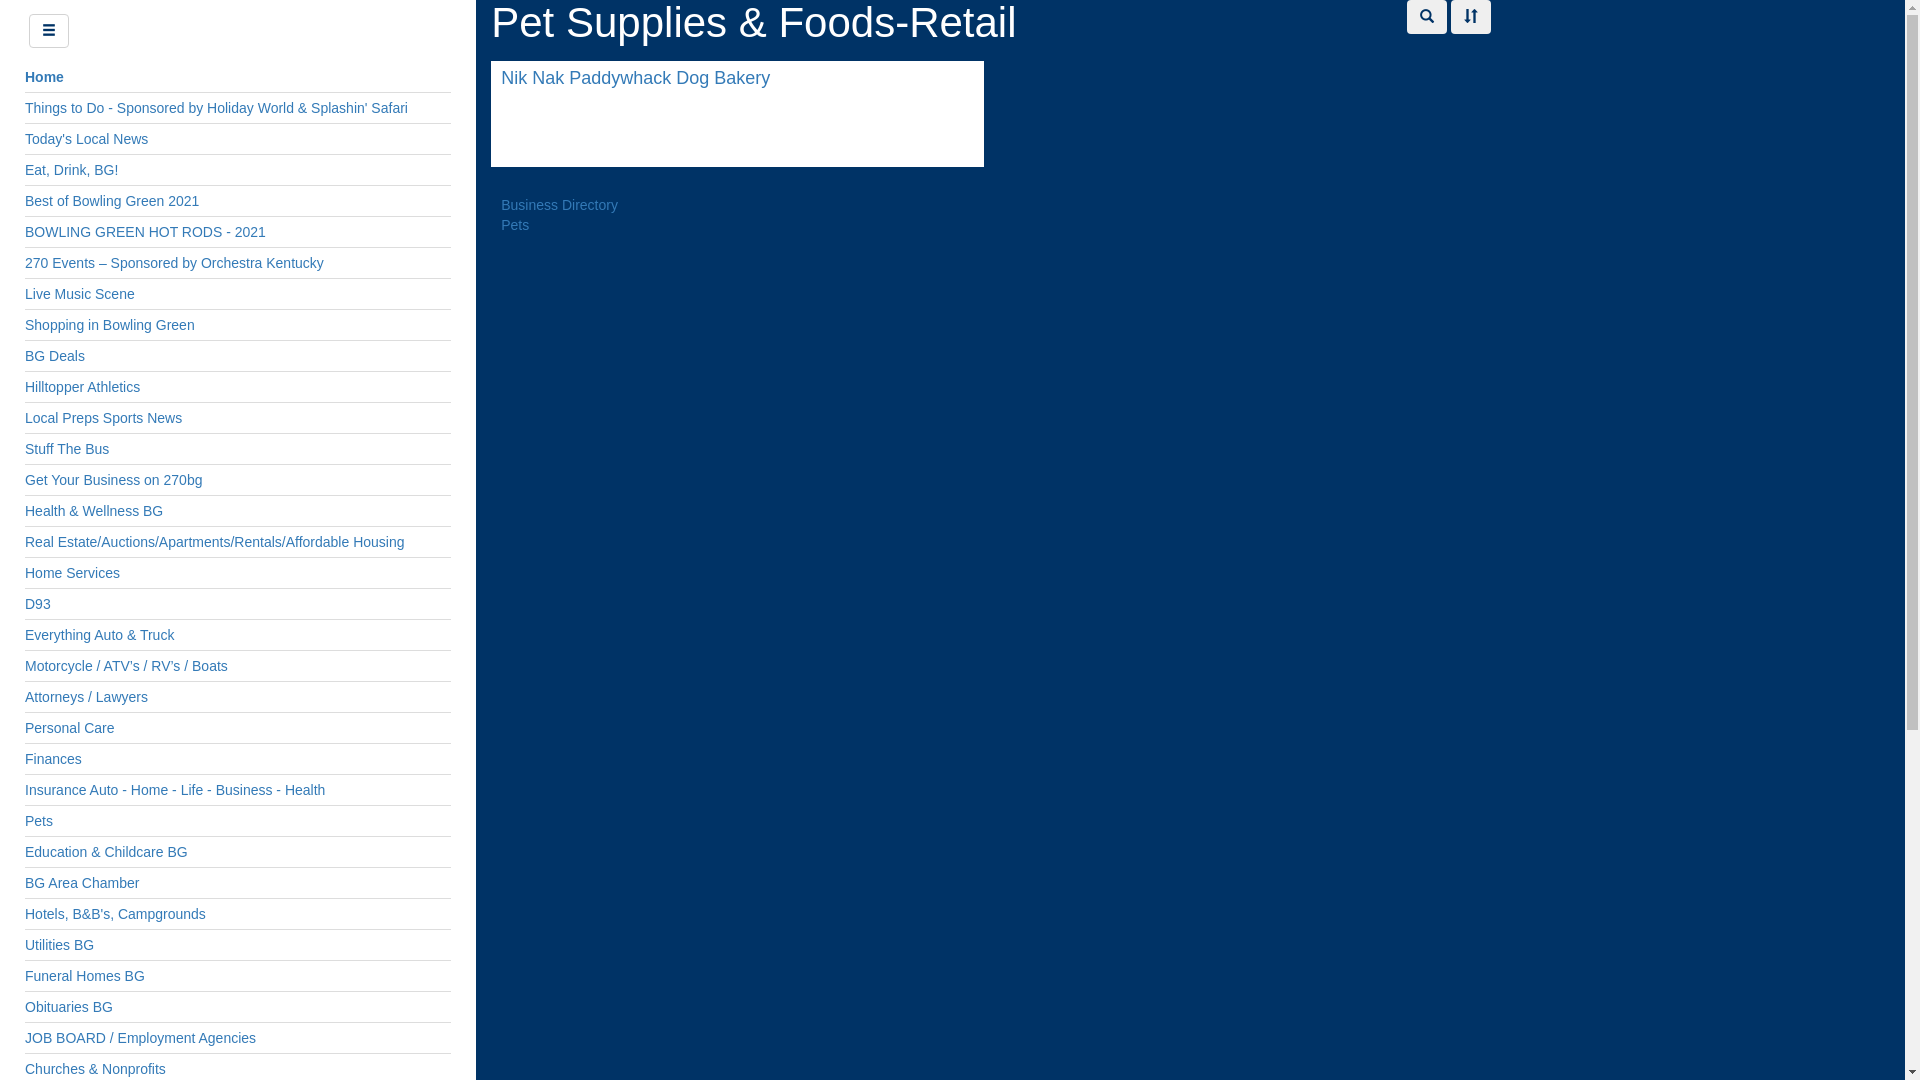 This screenshot has width=1920, height=1080. I want to click on Education & Childcare BG, so click(238, 852).